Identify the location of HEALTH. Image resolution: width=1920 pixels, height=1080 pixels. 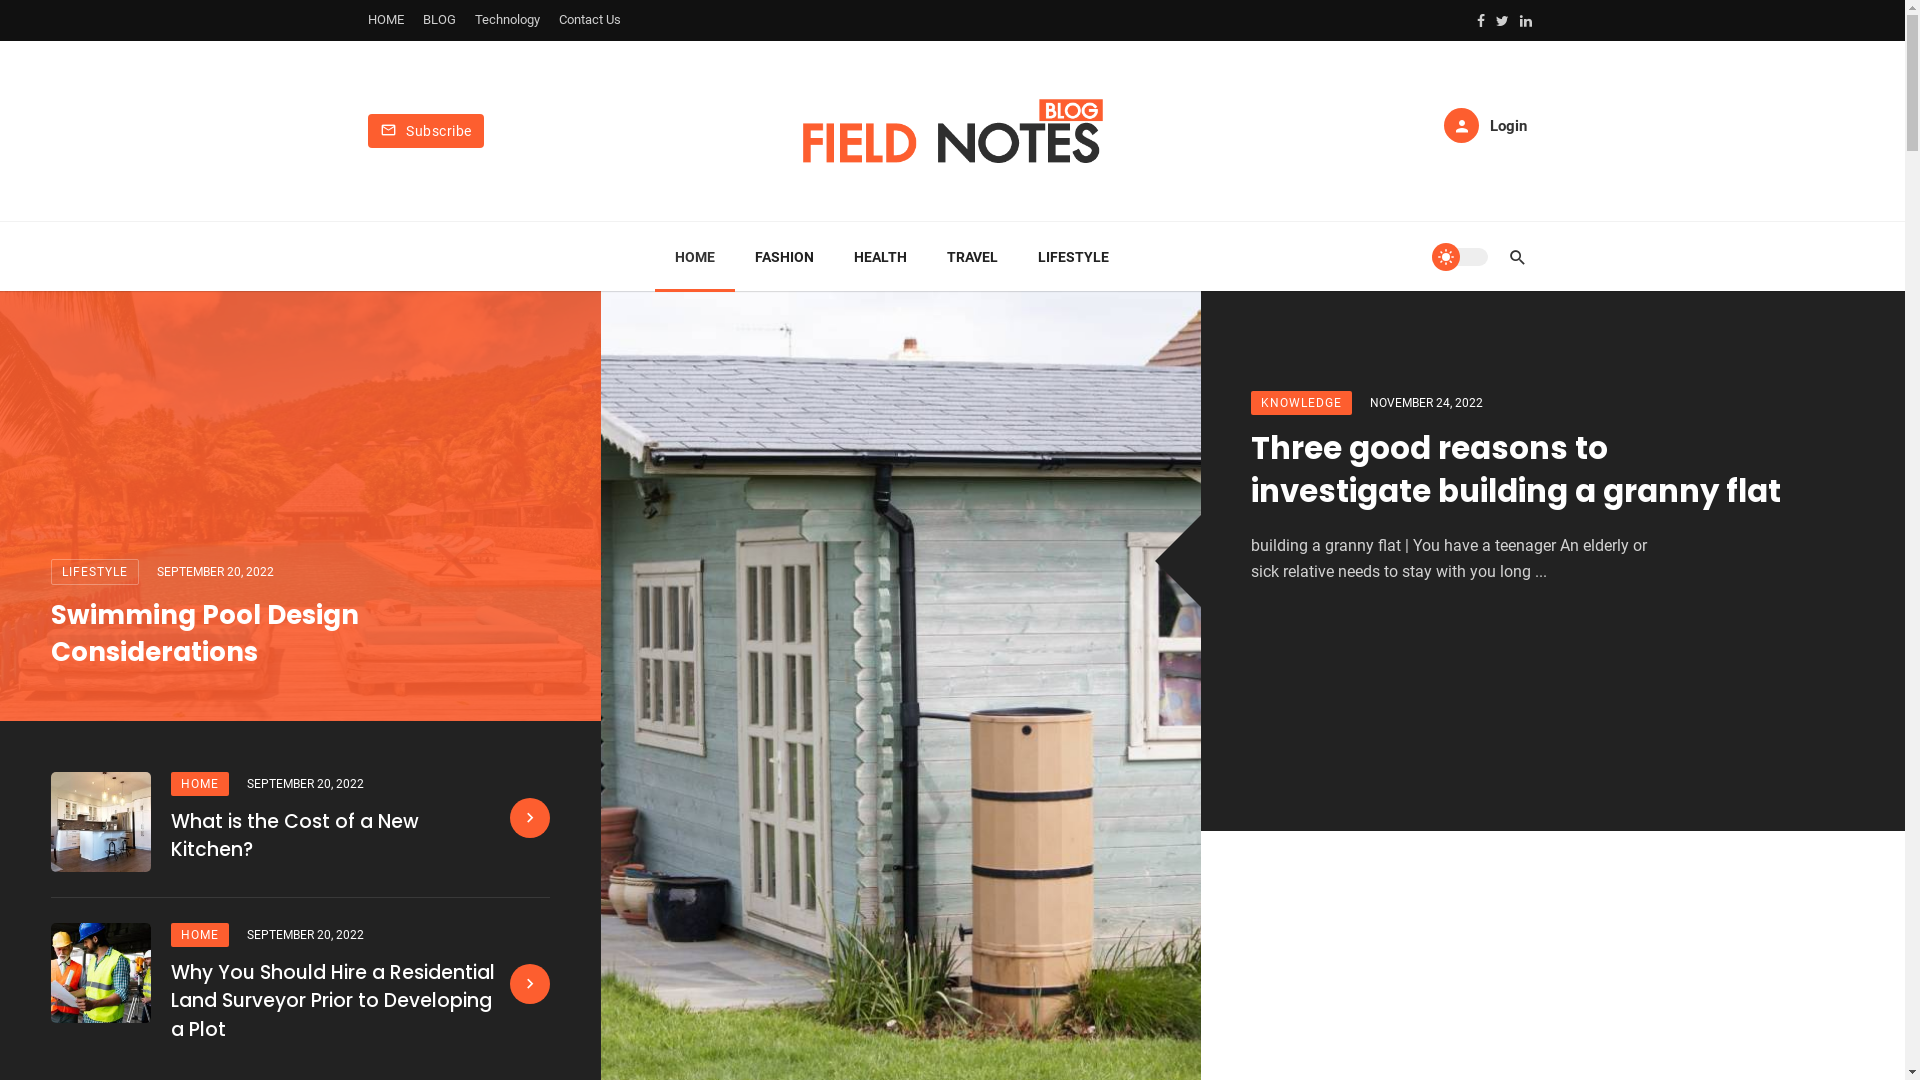
(880, 257).